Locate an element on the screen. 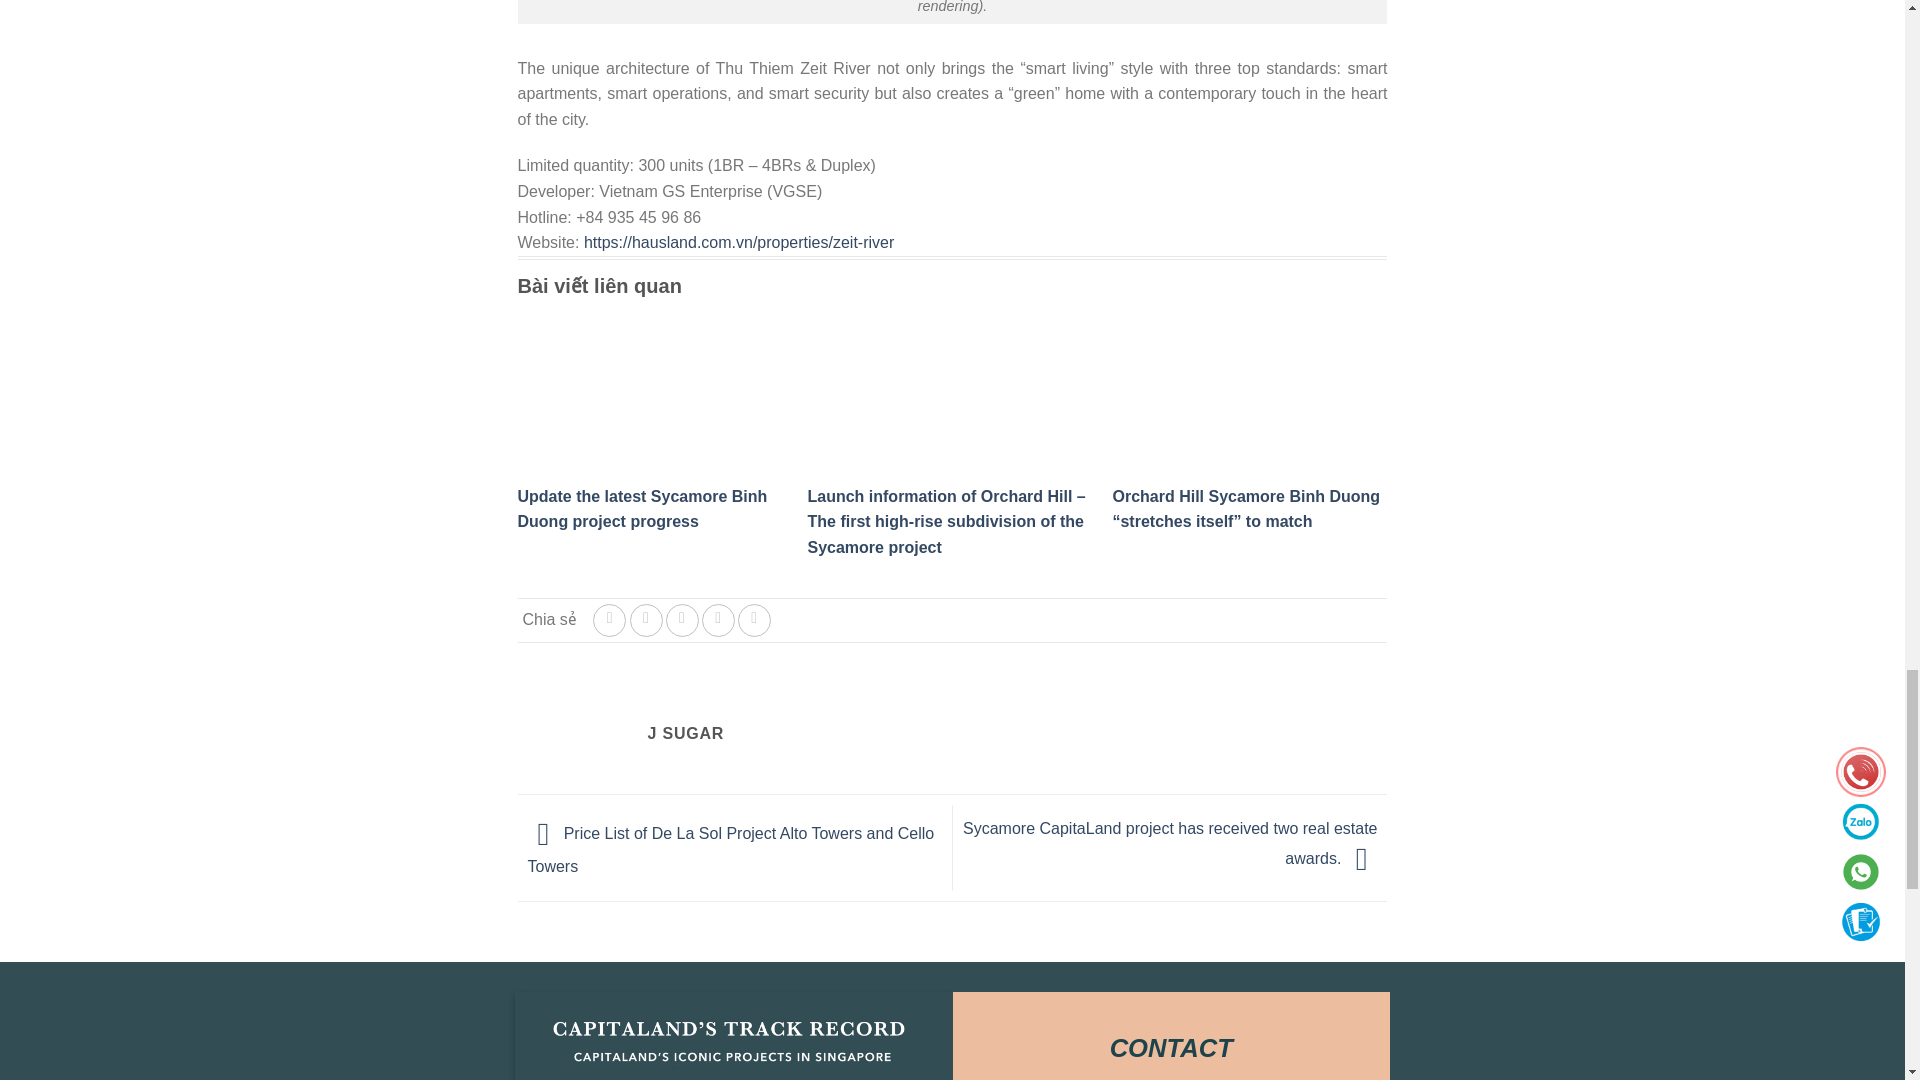 The height and width of the screenshot is (1080, 1920). Share on Twitter is located at coordinates (646, 620).